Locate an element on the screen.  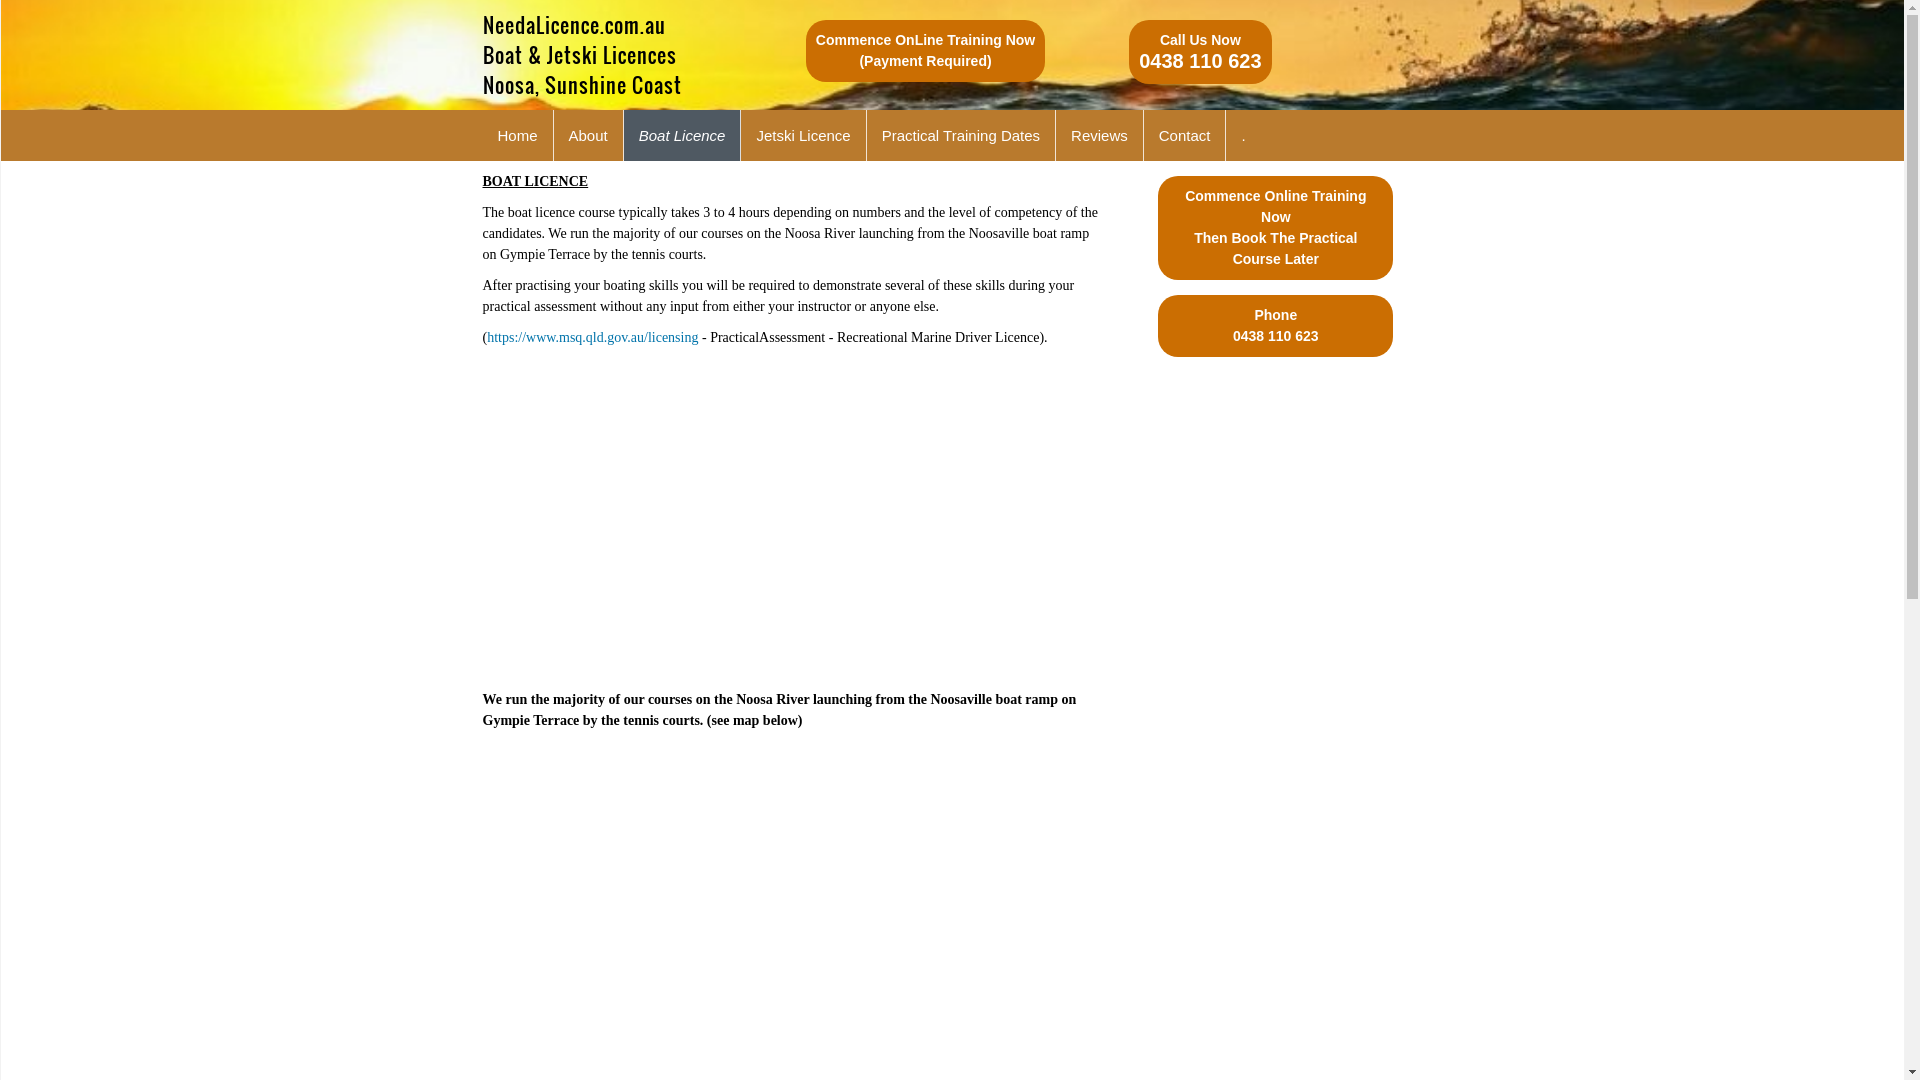
Boat Licence is located at coordinates (683, 136).